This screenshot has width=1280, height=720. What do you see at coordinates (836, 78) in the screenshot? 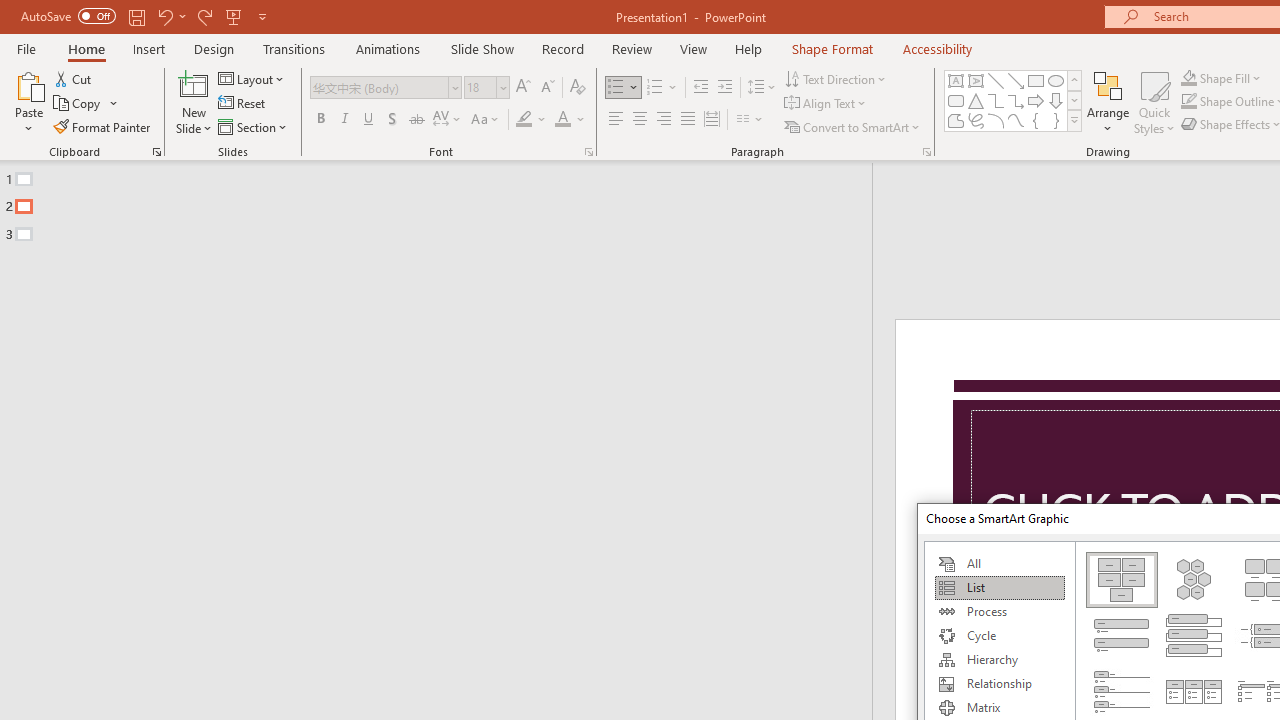
I see `Text Direction` at bounding box center [836, 78].